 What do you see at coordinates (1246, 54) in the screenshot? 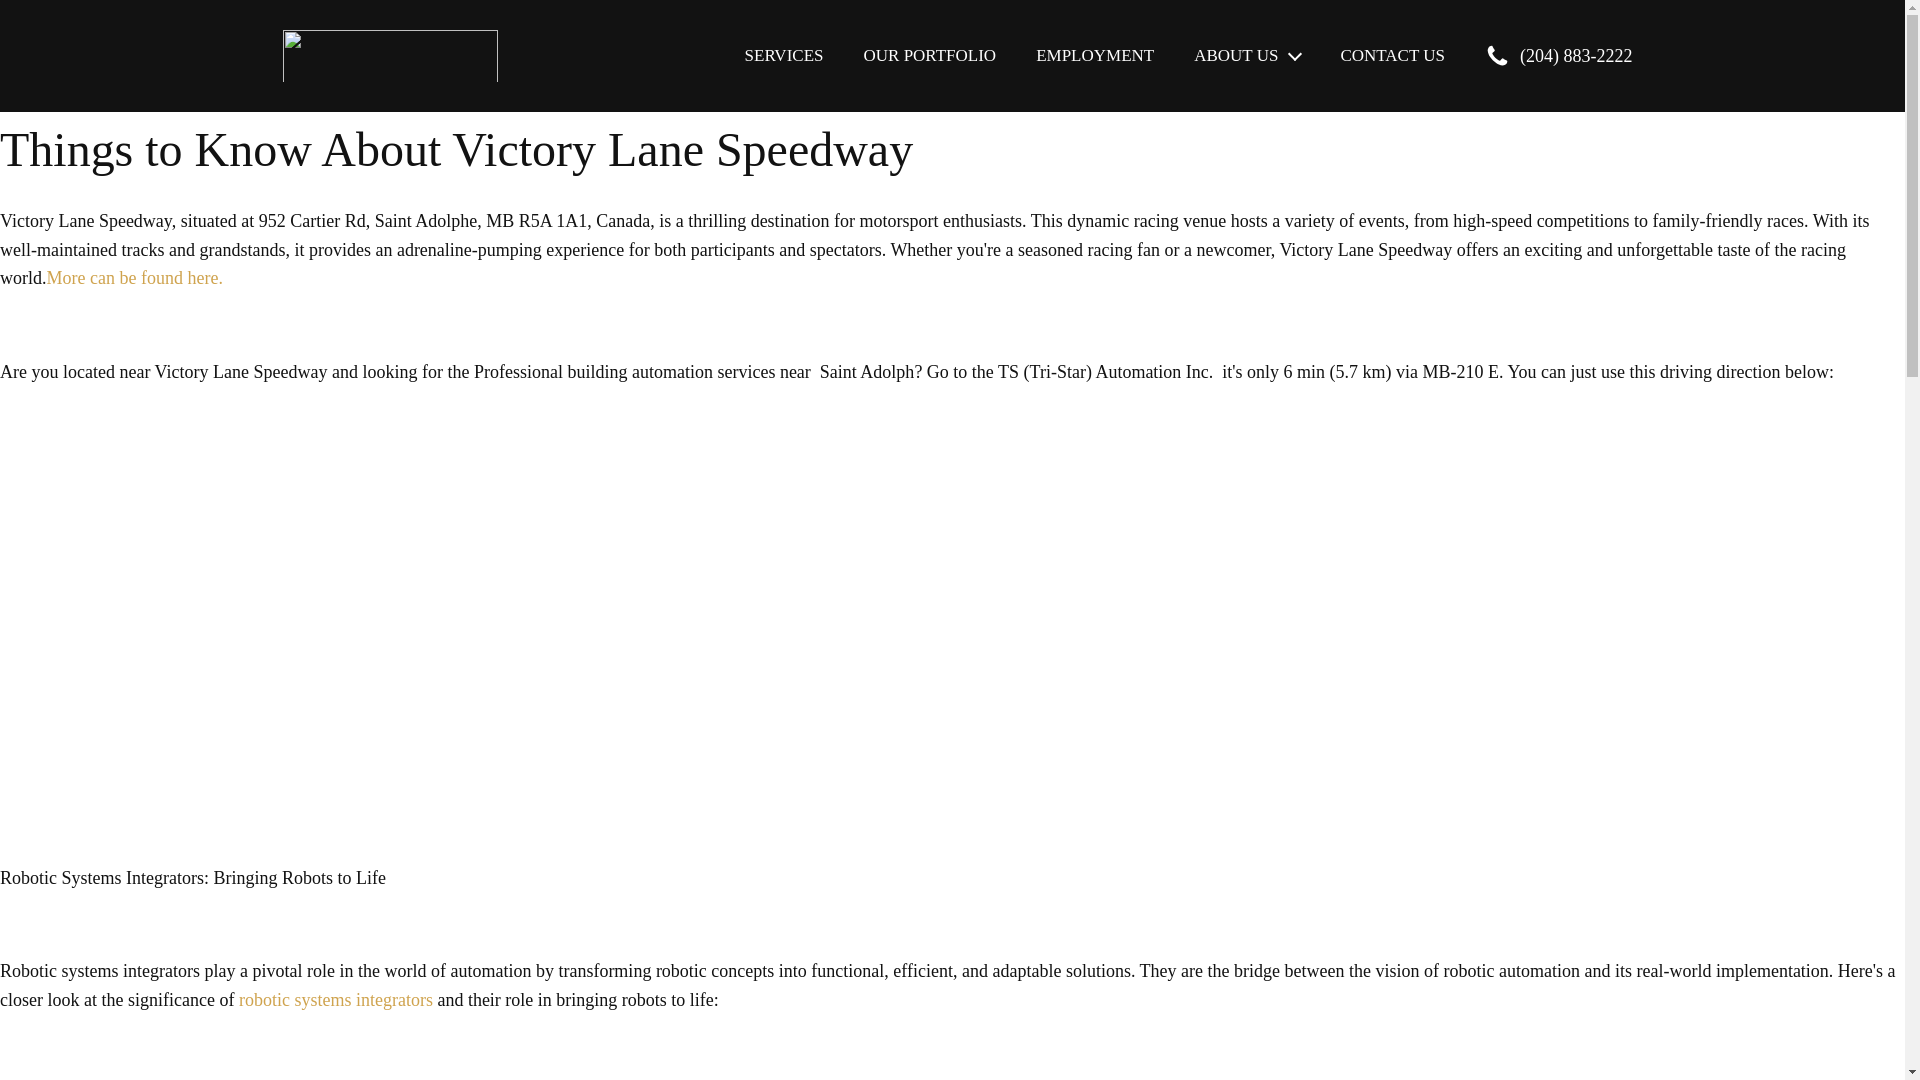
I see `ABOUT US` at bounding box center [1246, 54].